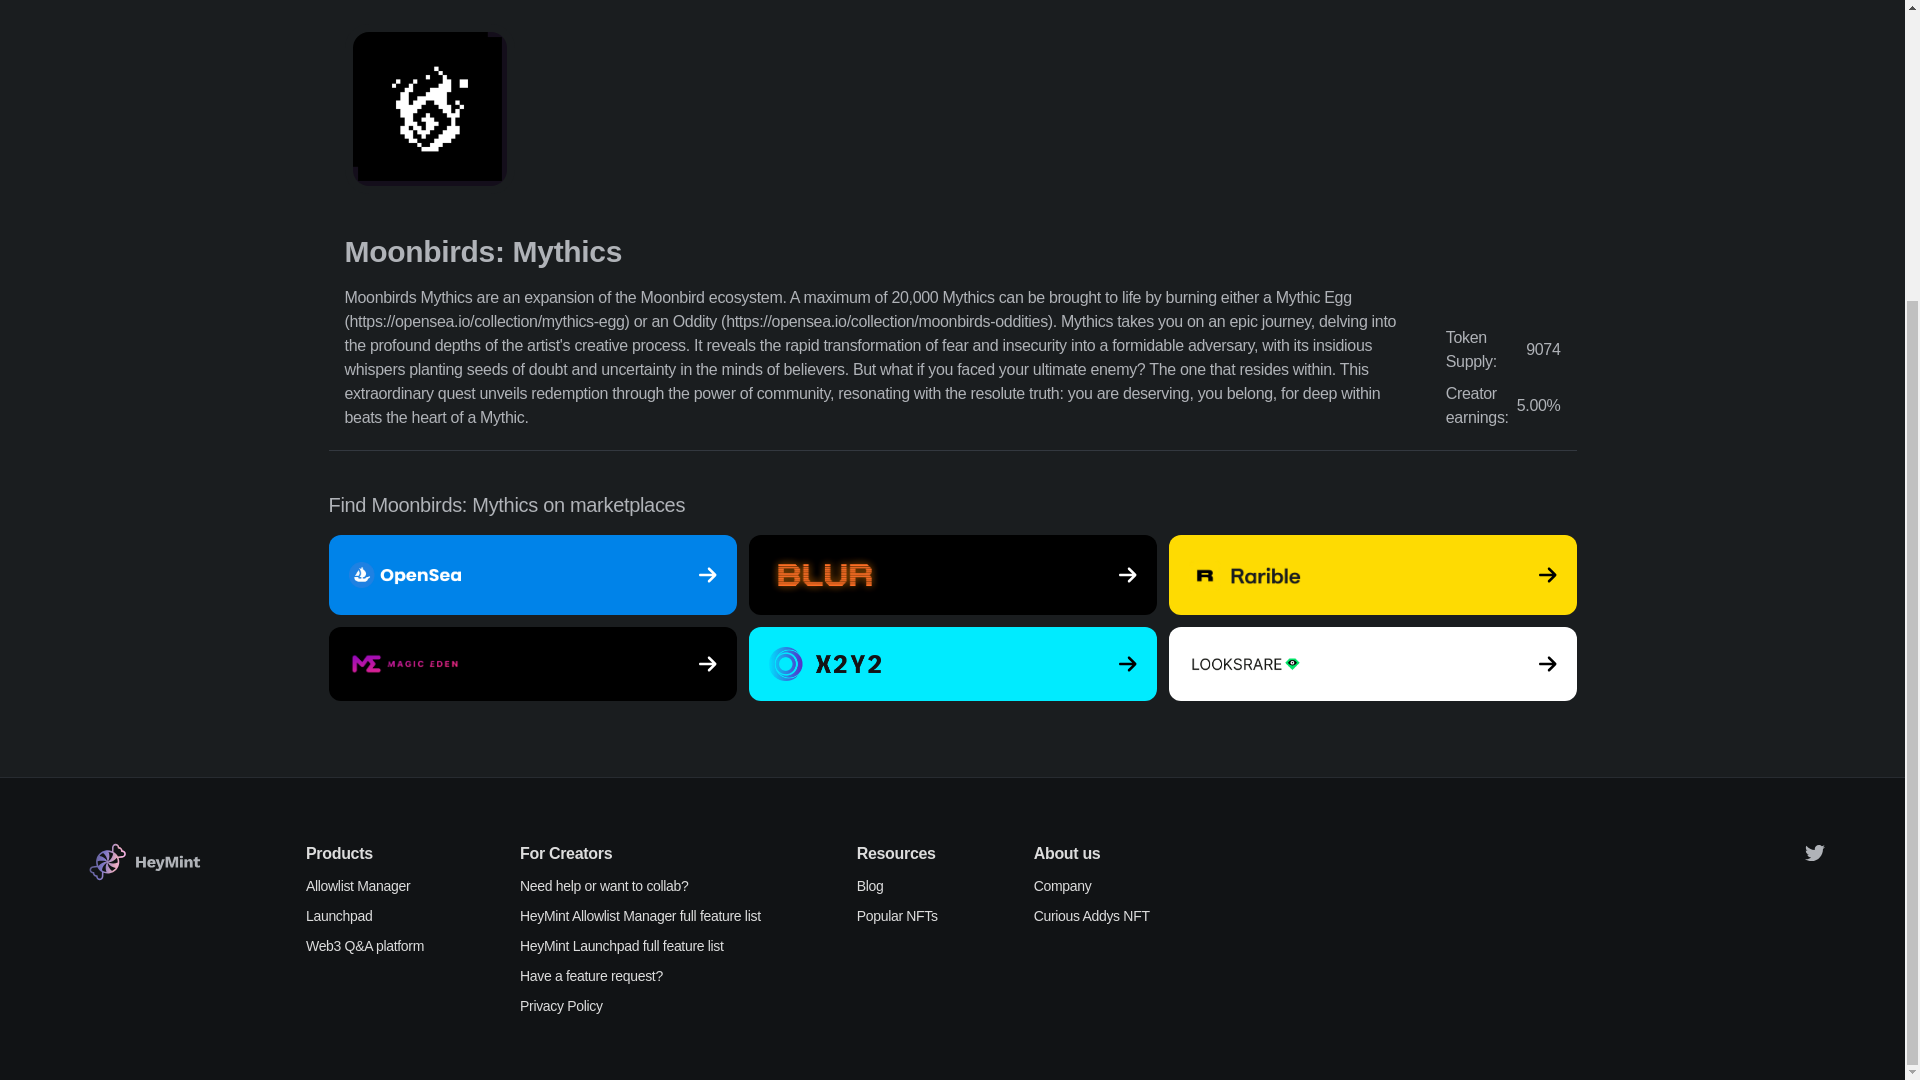 The width and height of the screenshot is (1920, 1080). What do you see at coordinates (640, 976) in the screenshot?
I see `Have a feature request?` at bounding box center [640, 976].